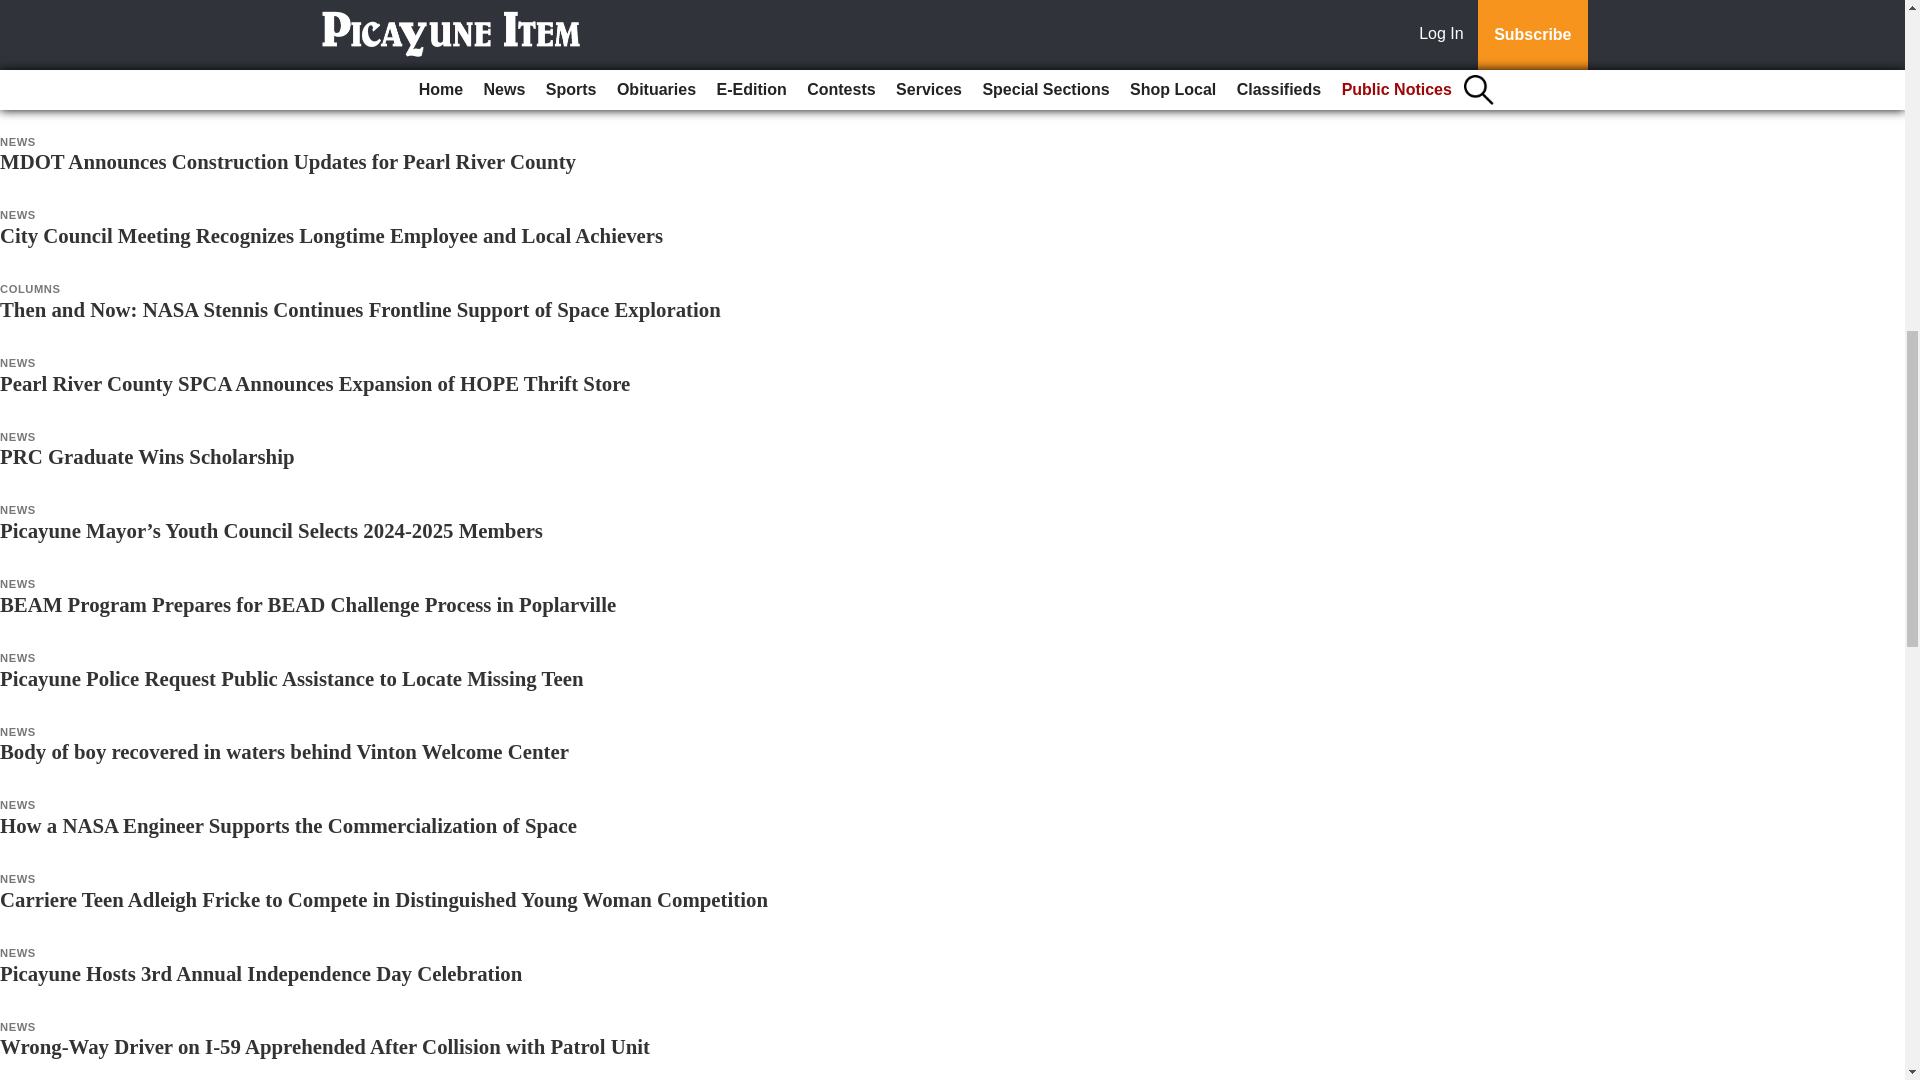  What do you see at coordinates (284, 750) in the screenshot?
I see `Body of boy recovered in waters behind Vinton Welcome Center` at bounding box center [284, 750].